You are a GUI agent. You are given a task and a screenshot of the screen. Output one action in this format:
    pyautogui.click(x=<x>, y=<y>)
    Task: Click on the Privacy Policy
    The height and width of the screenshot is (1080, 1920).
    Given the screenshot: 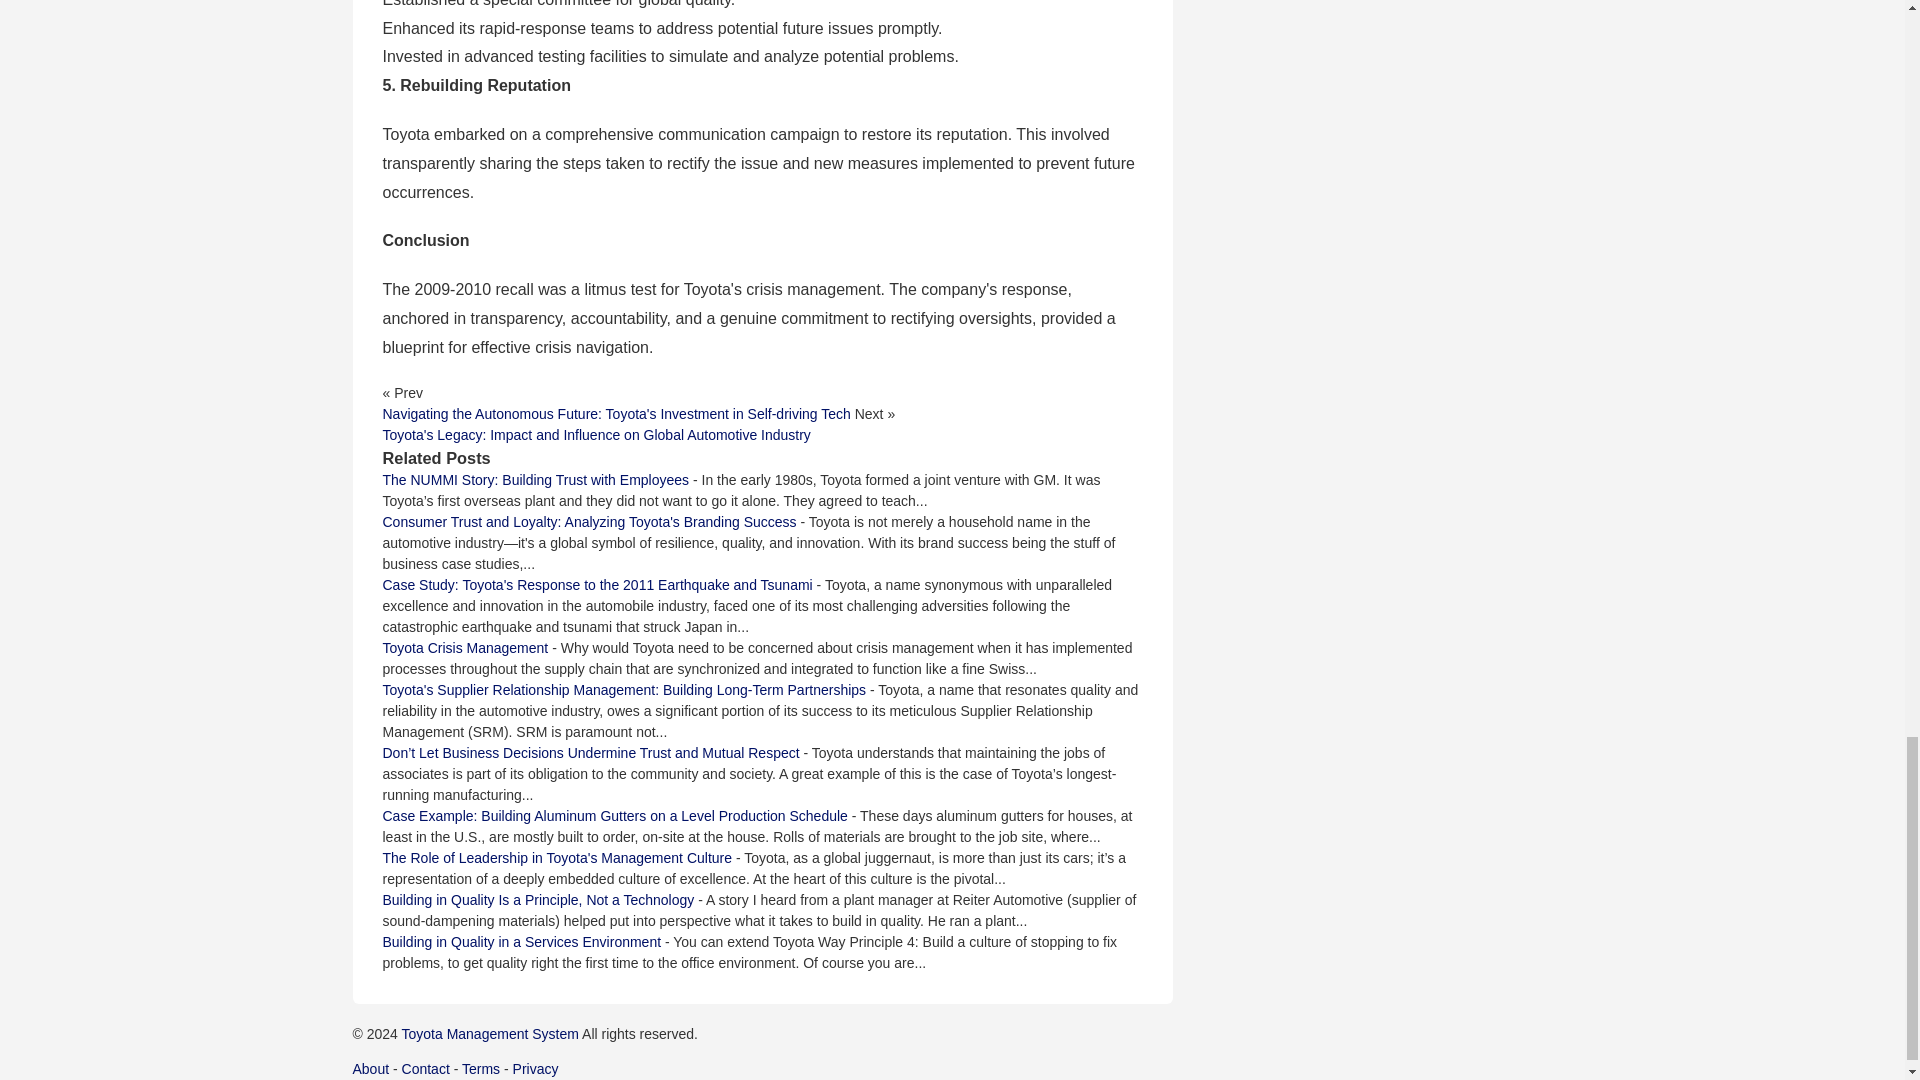 What is the action you would take?
    pyautogui.click(x=535, y=1068)
    